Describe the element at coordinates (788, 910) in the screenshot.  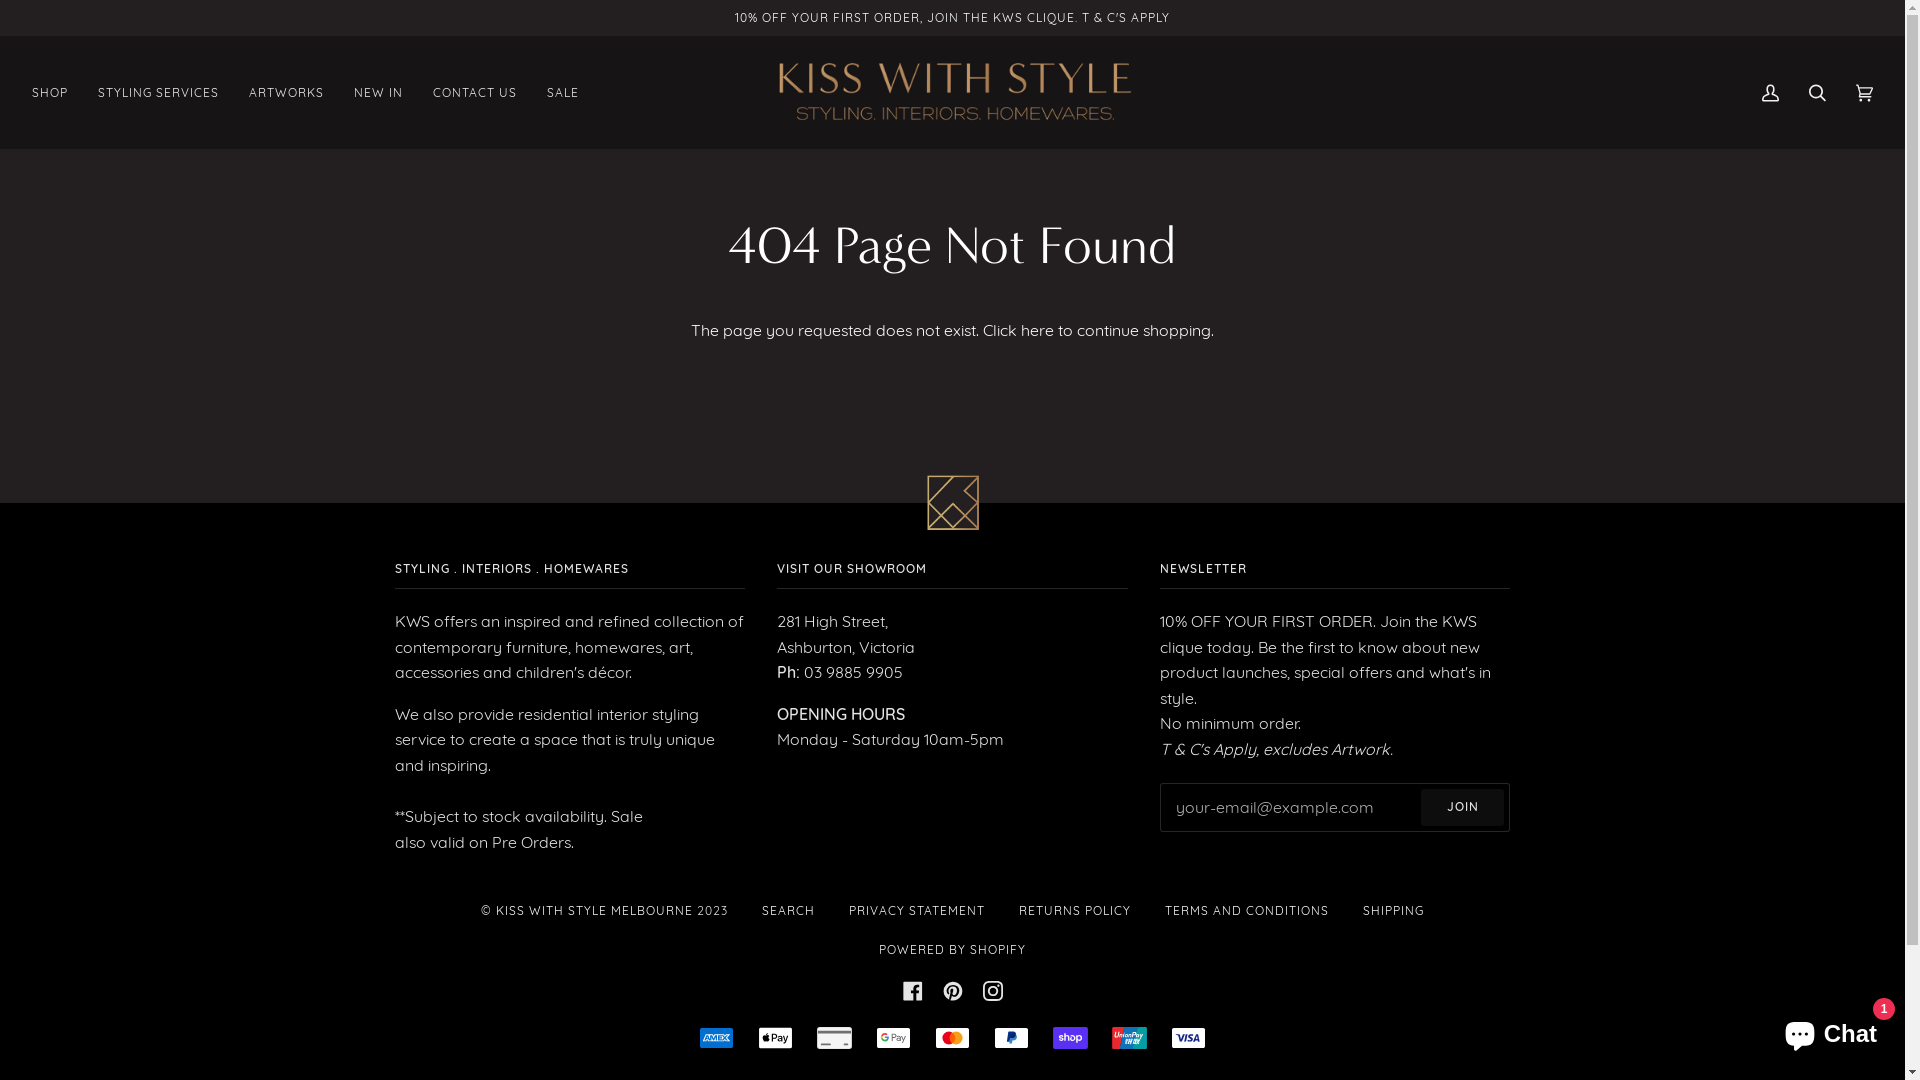
I see `SEARCH` at that location.